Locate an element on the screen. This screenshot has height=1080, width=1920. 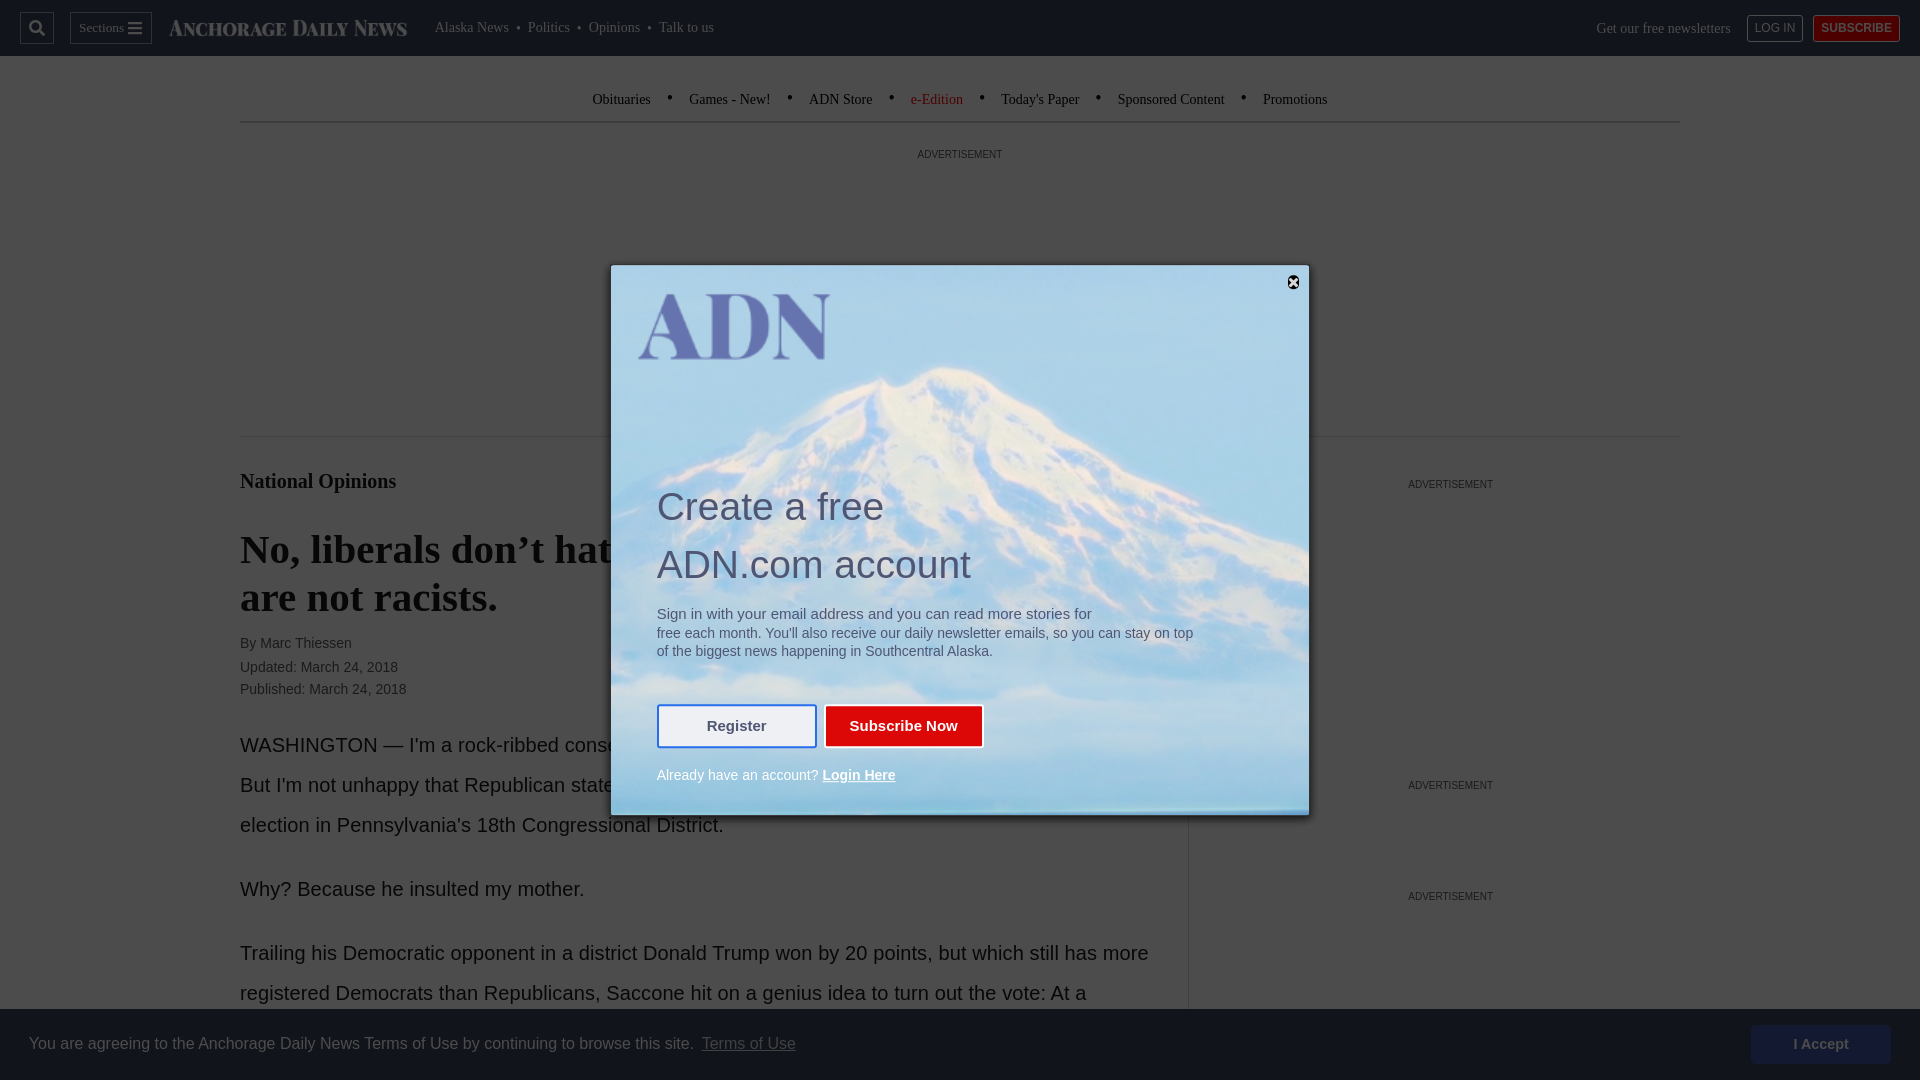
Sections is located at coordinates (110, 28).